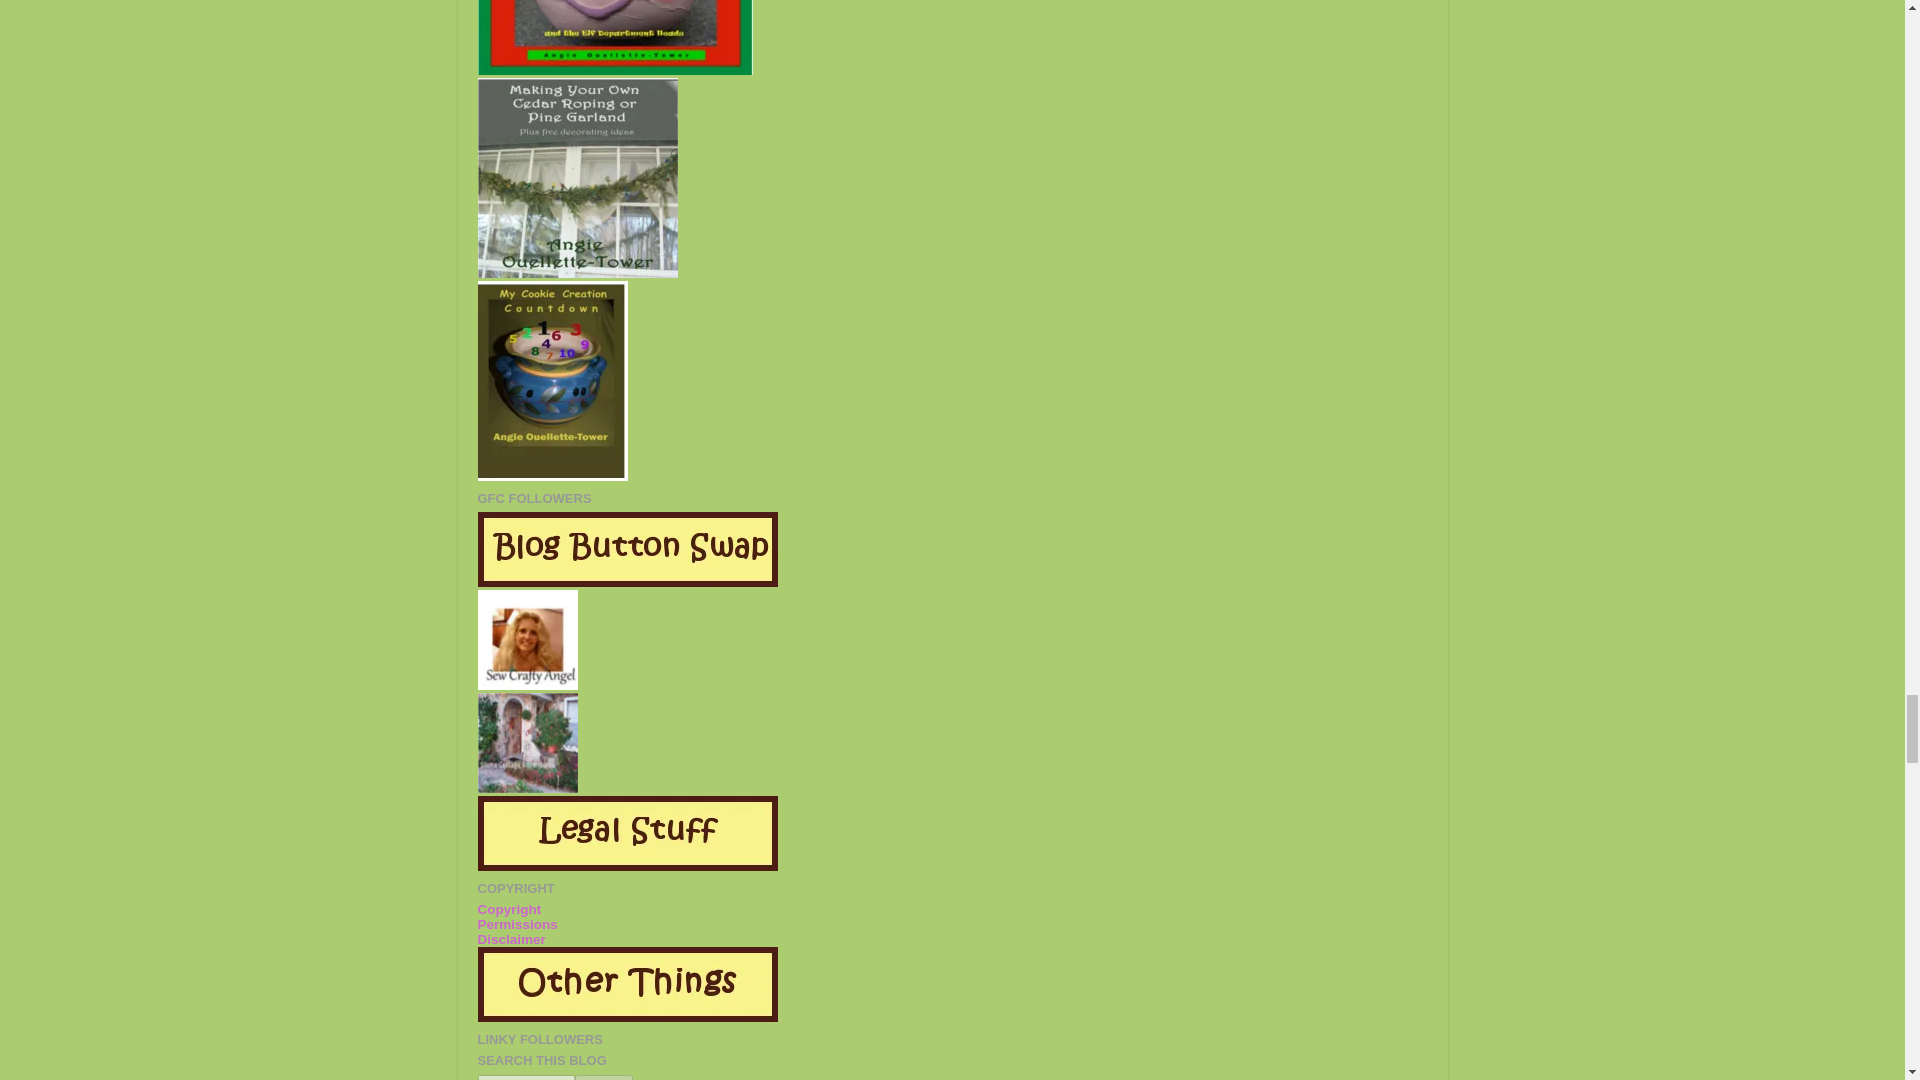 The height and width of the screenshot is (1080, 1920). I want to click on Search, so click(602, 1077).